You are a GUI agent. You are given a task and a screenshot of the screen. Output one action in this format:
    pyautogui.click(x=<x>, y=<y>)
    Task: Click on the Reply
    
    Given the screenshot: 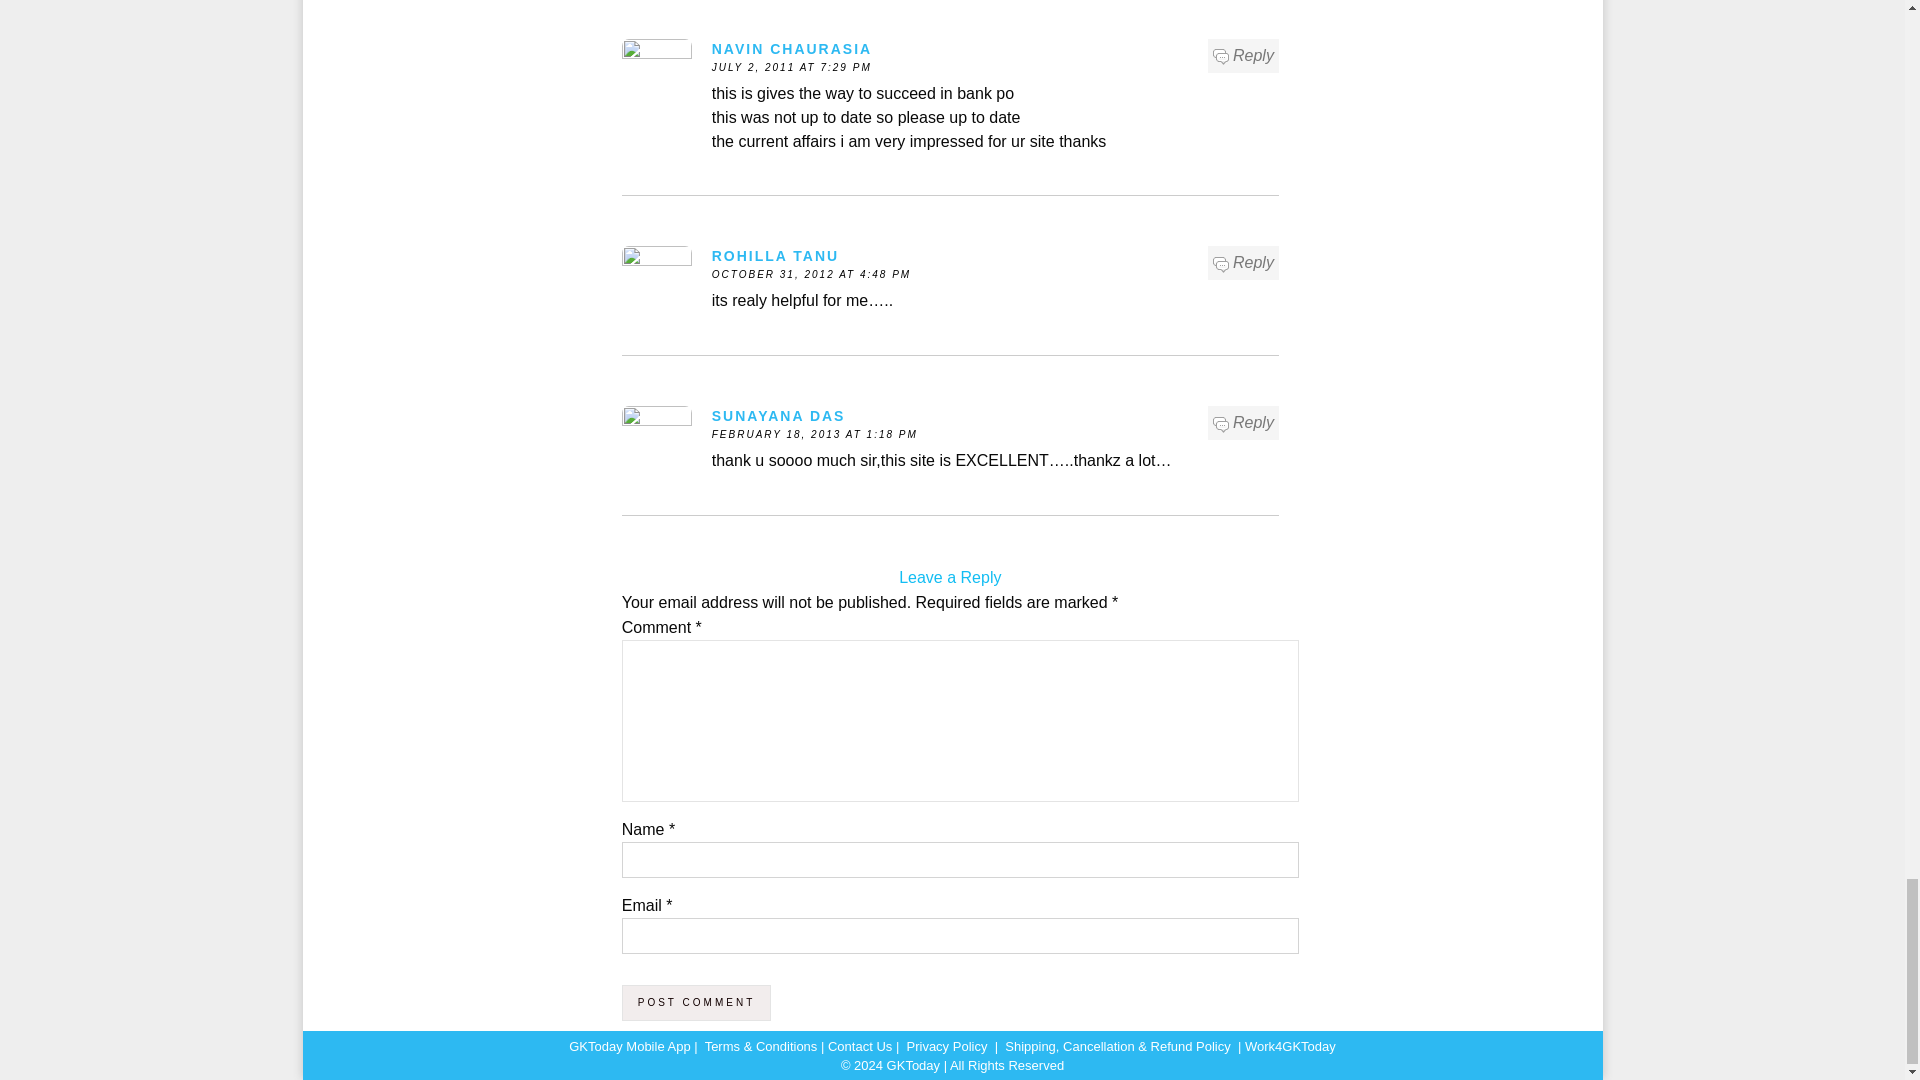 What is the action you would take?
    pyautogui.click(x=1244, y=423)
    